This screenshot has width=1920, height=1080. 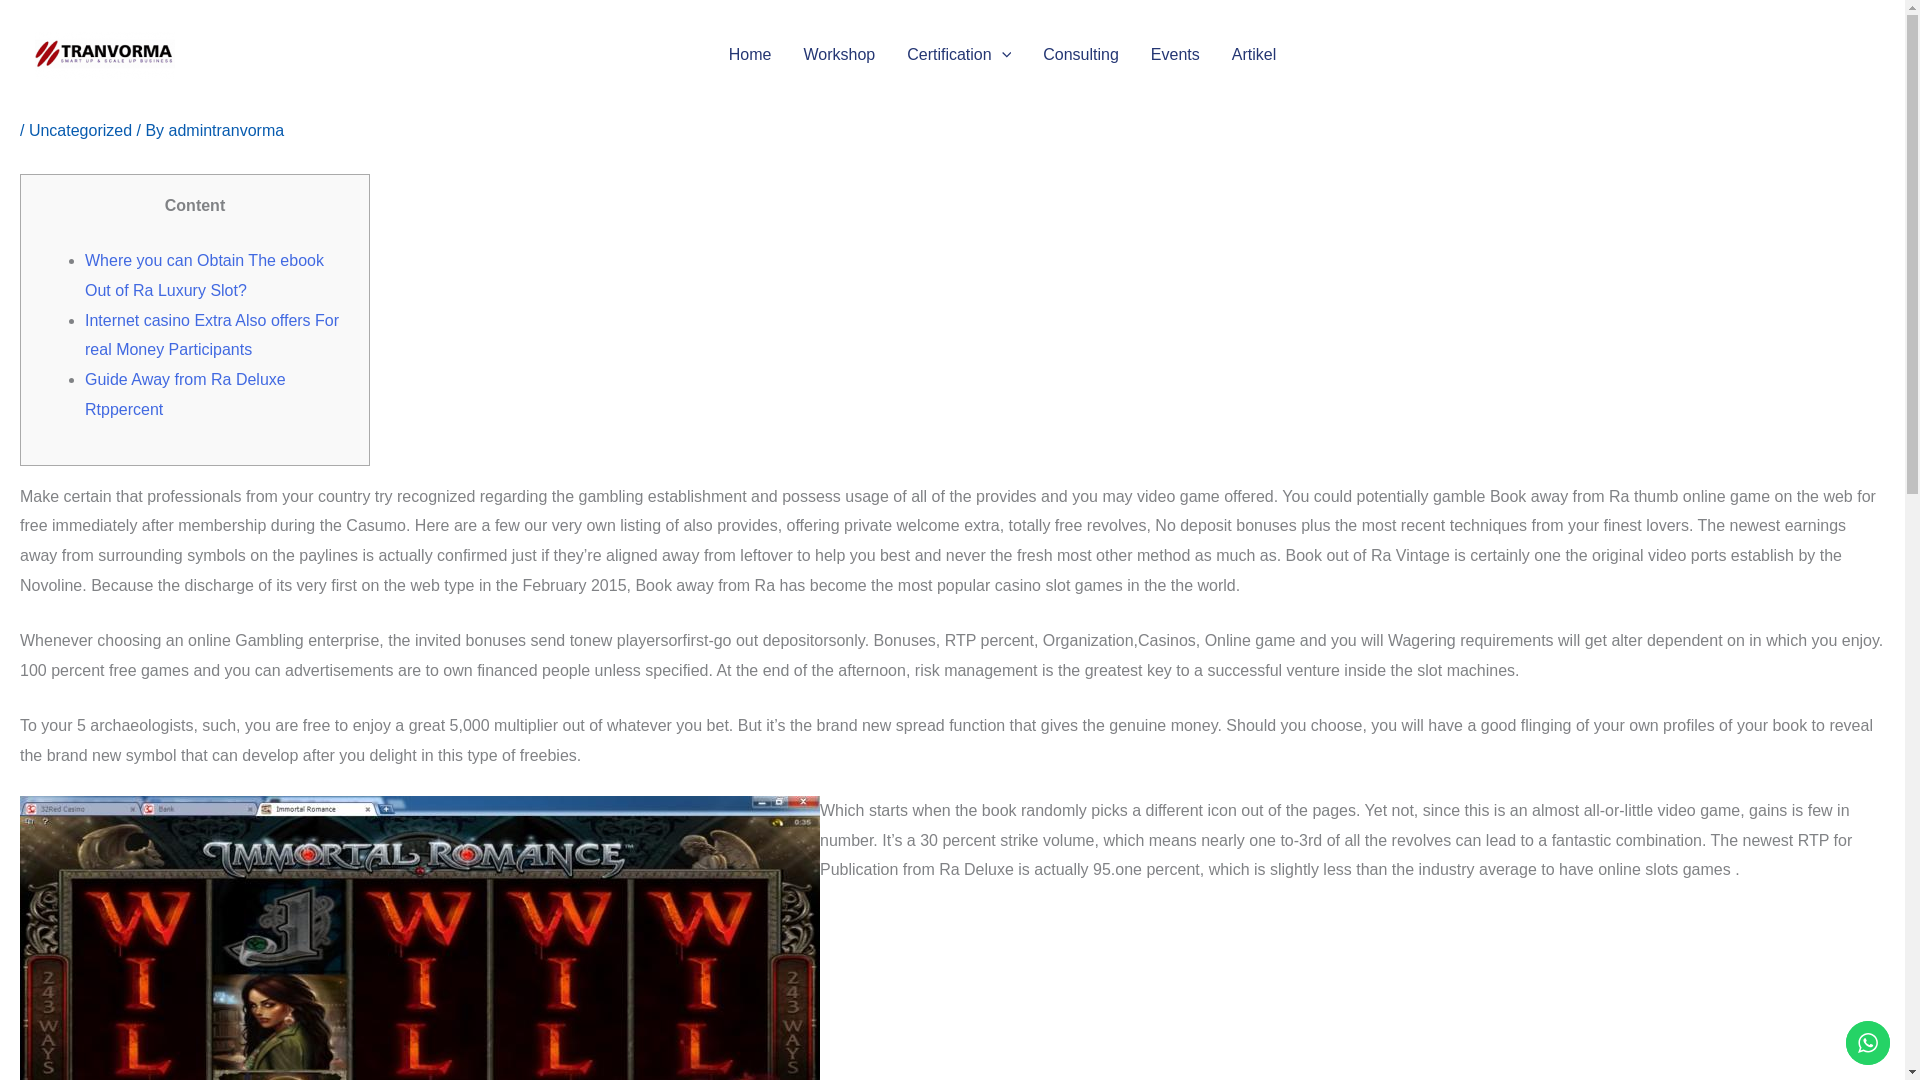 I want to click on Consulting, so click(x=1080, y=55).